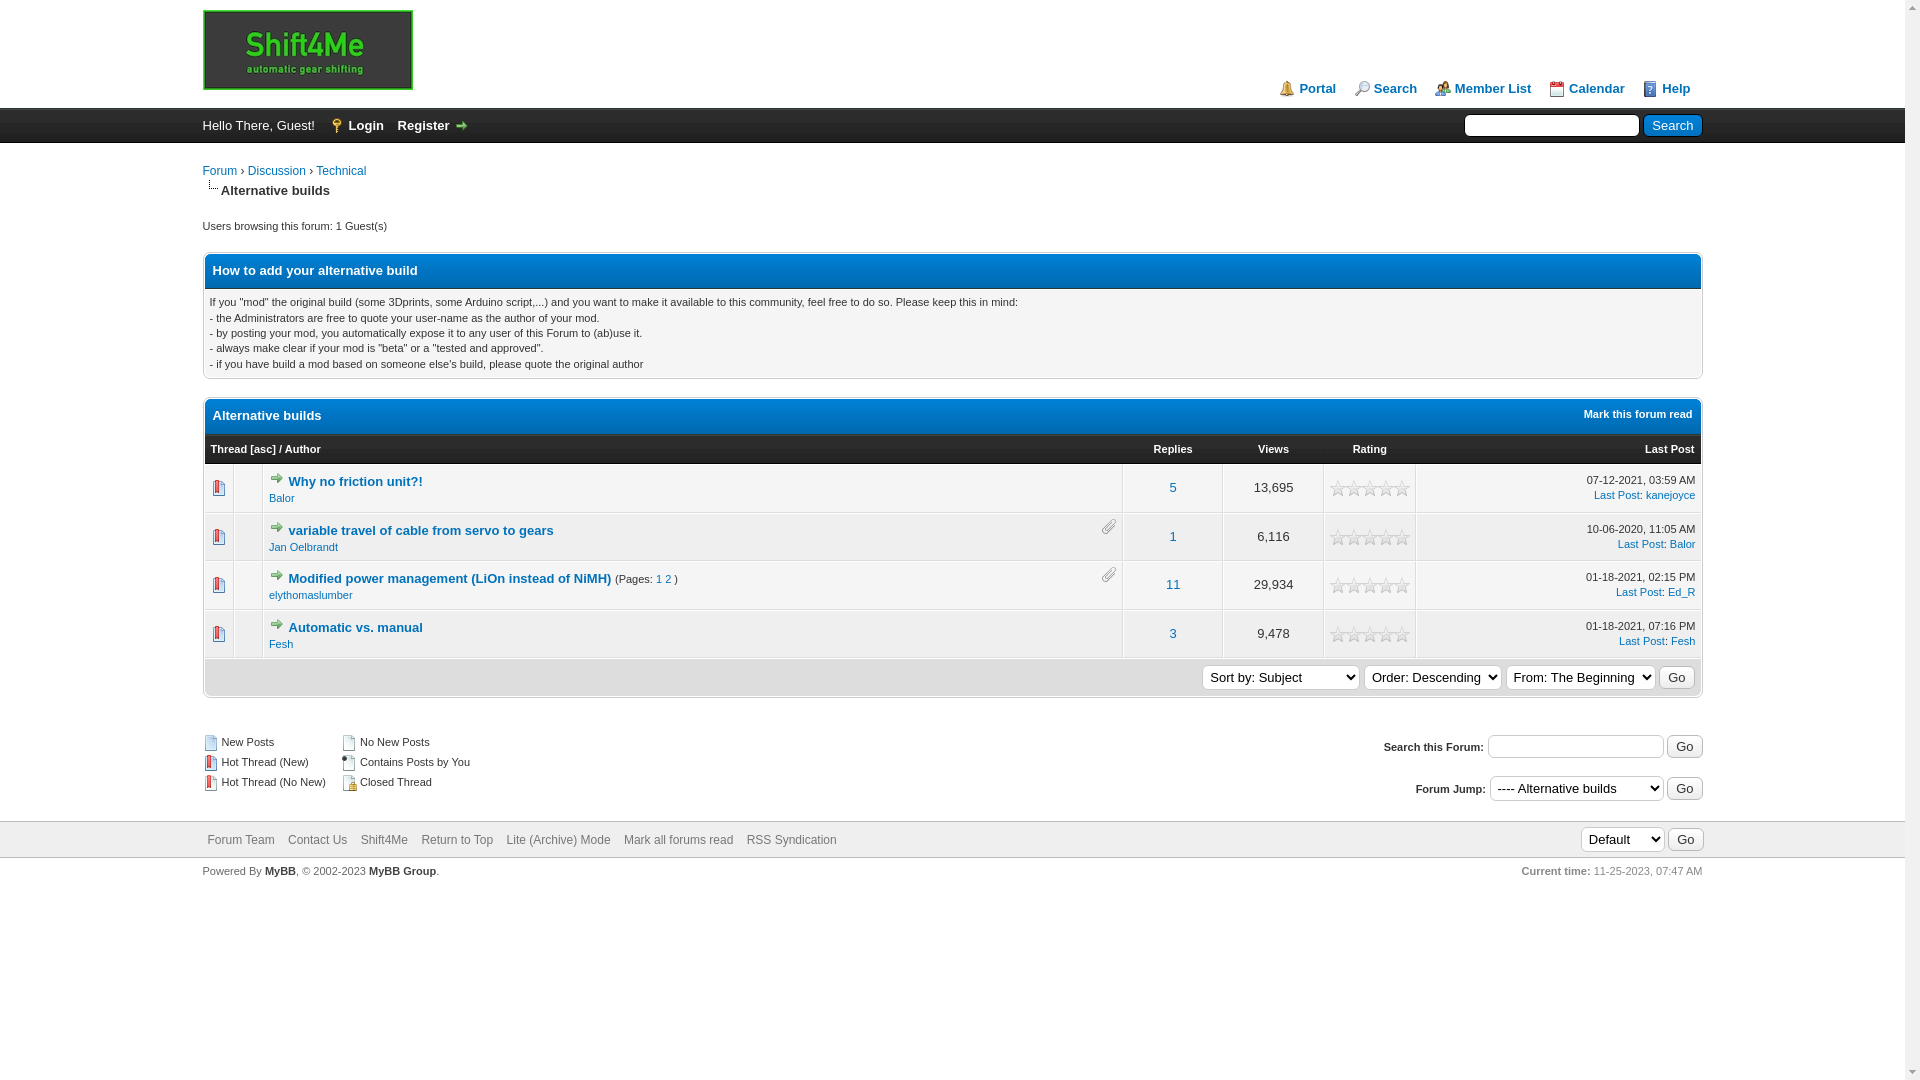 This screenshot has height=1080, width=1920. Describe the element at coordinates (1642, 640) in the screenshot. I see `Last Post` at that location.